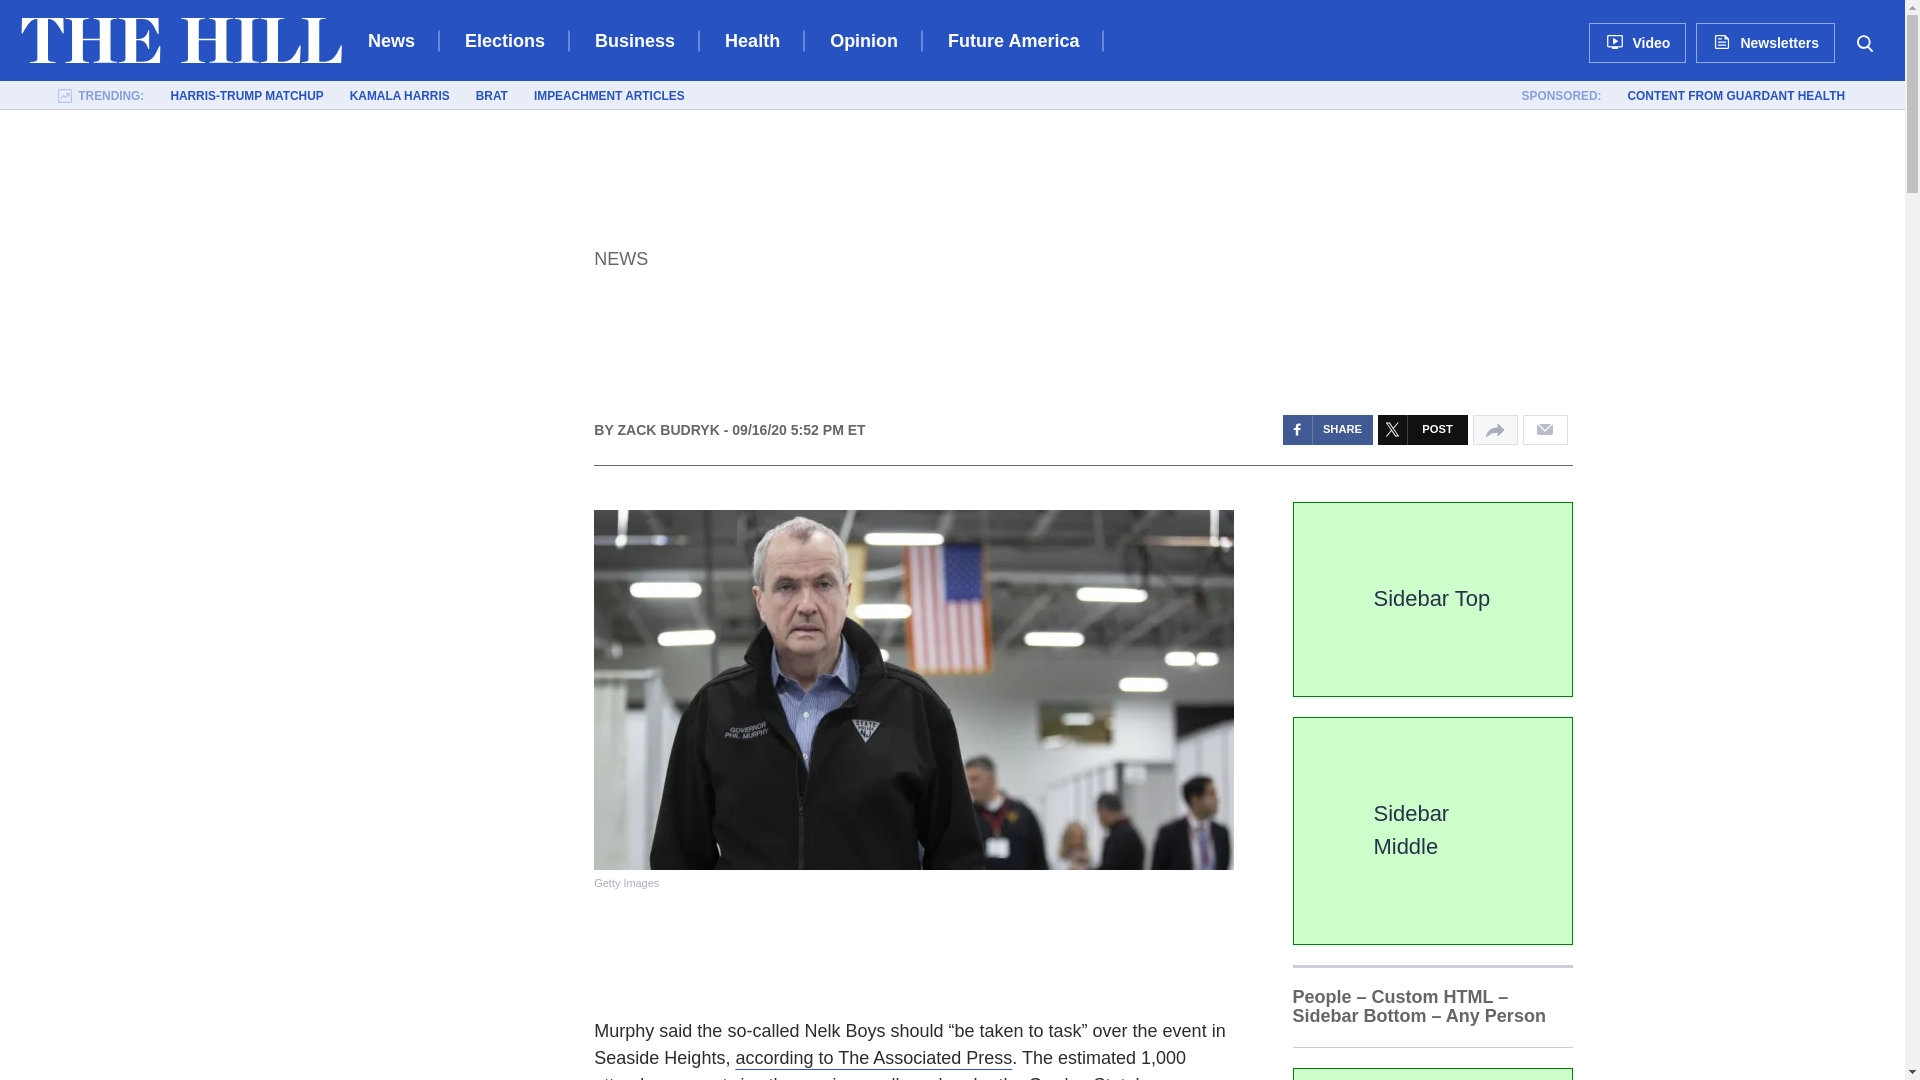  I want to click on News, so click(391, 40).